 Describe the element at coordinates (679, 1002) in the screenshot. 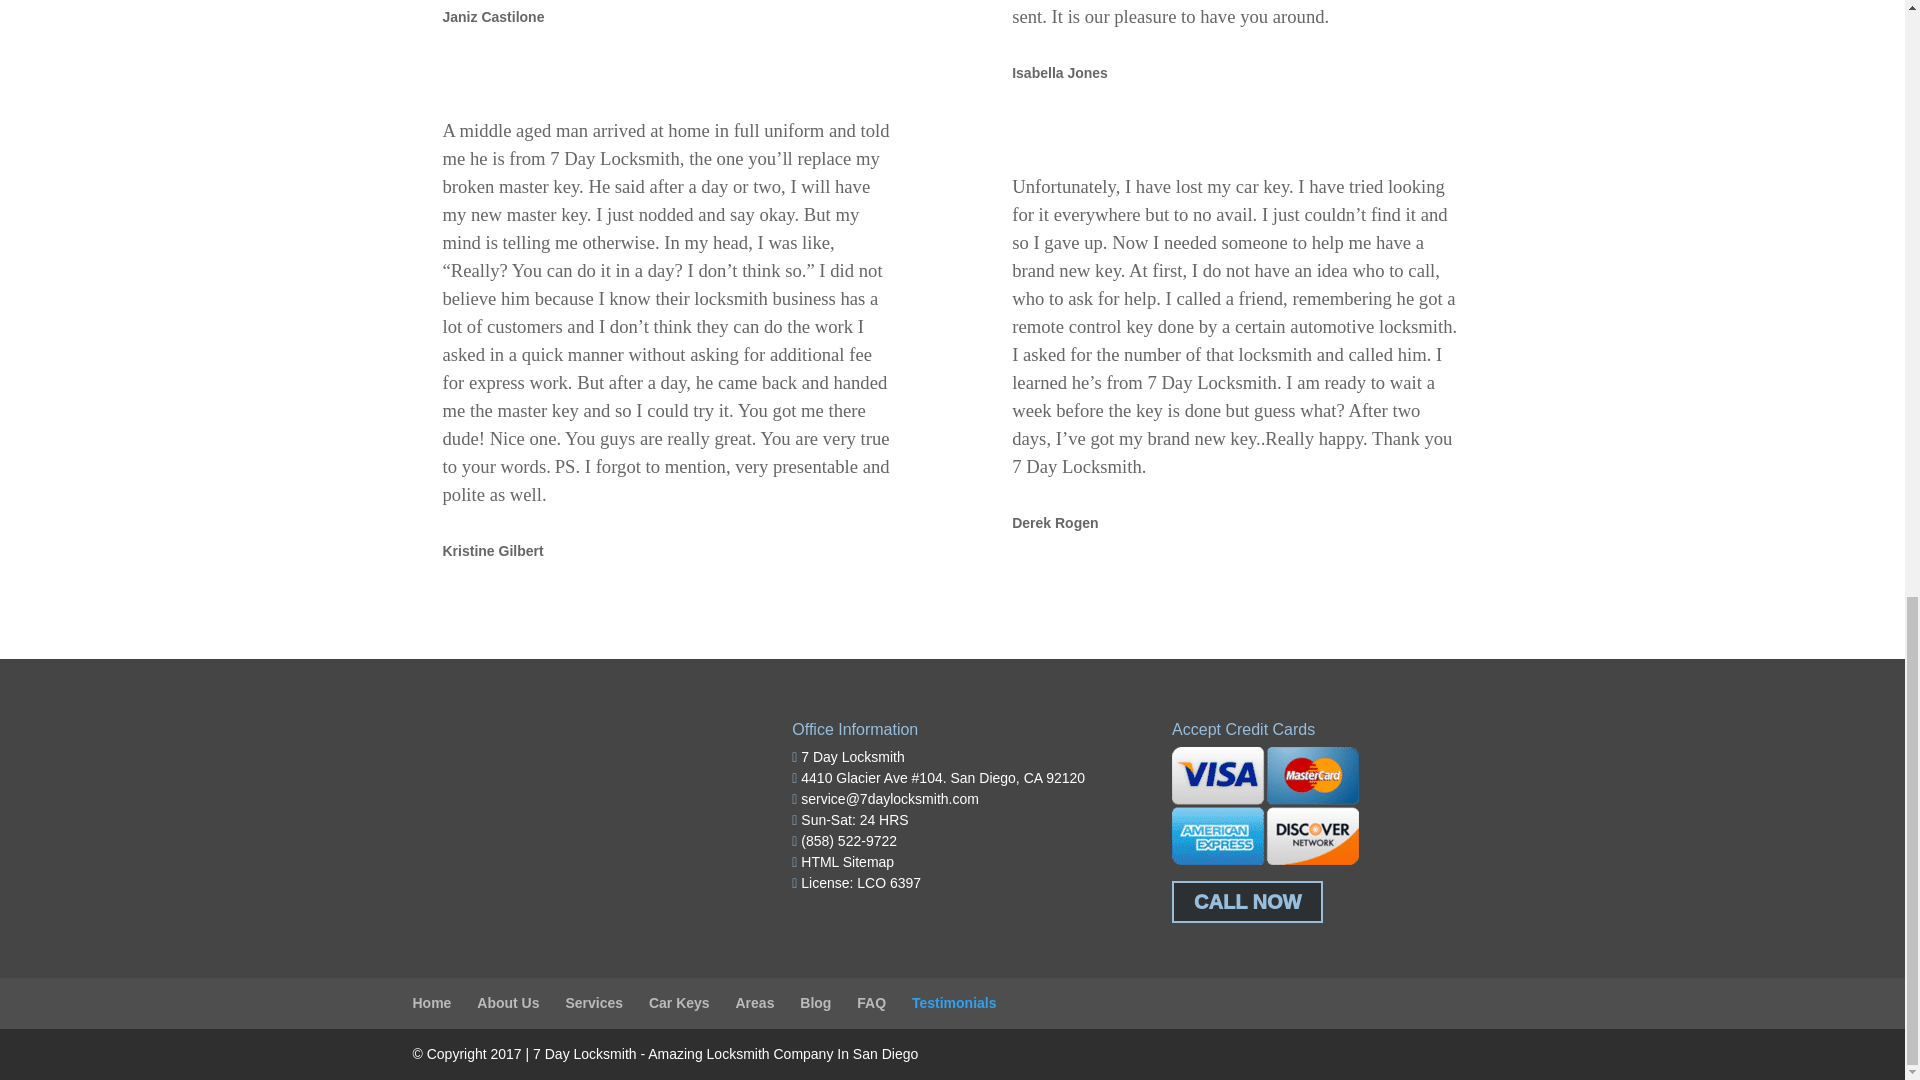

I see `Car Keys` at that location.